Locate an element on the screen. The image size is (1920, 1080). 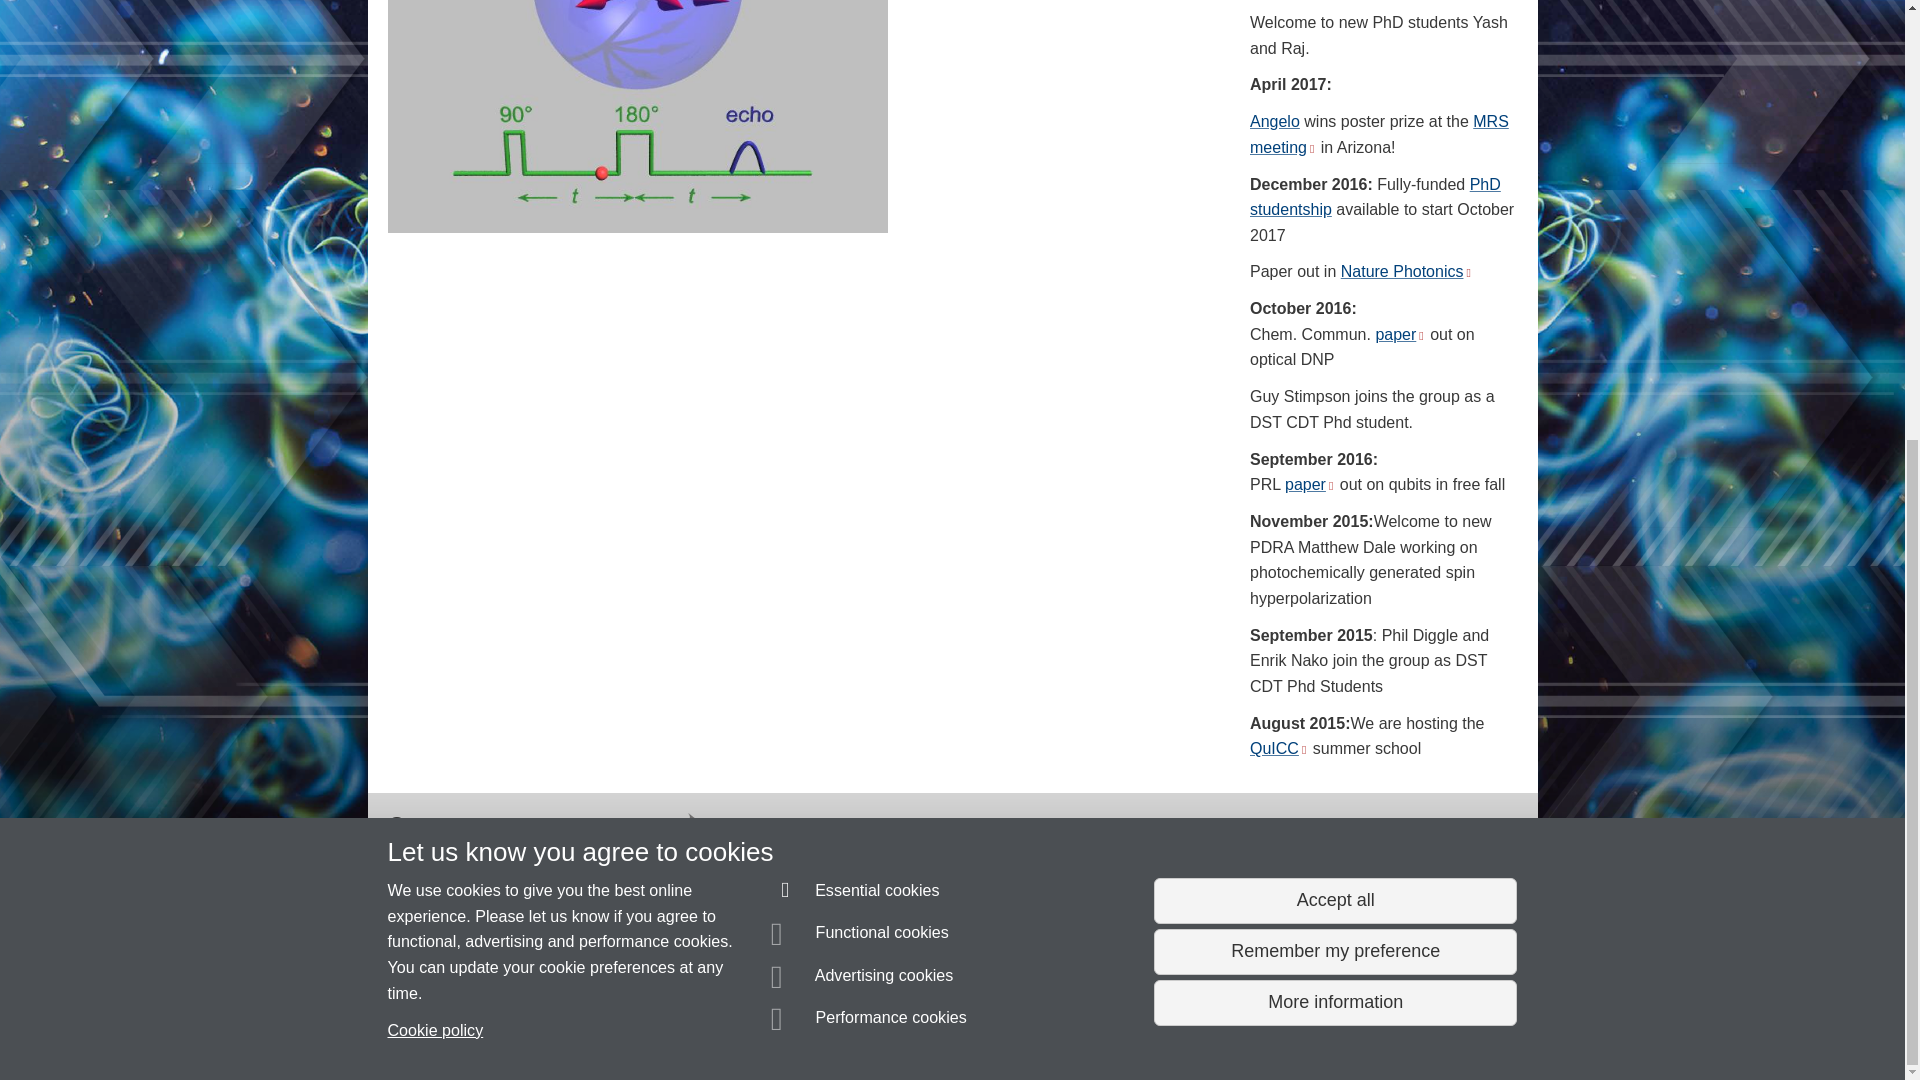
More information about SiteBuilder is located at coordinates (482, 1029).